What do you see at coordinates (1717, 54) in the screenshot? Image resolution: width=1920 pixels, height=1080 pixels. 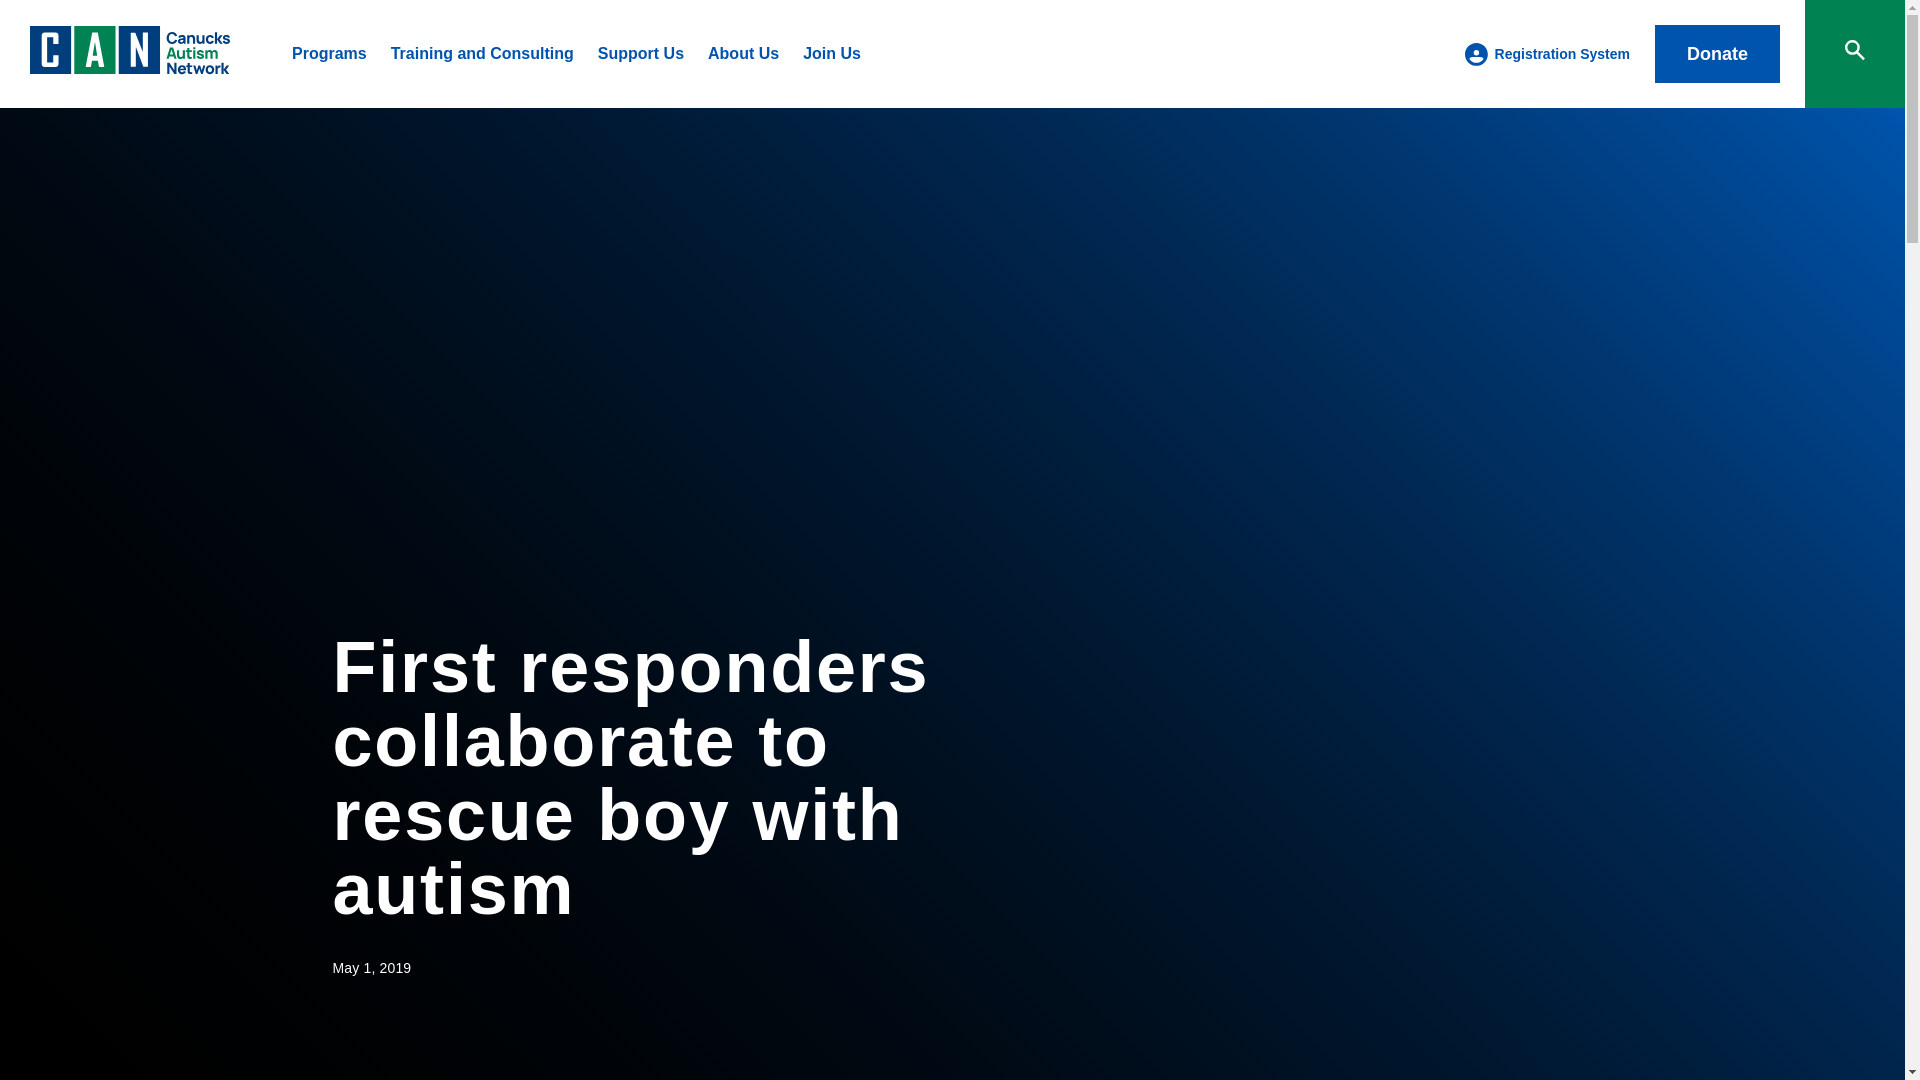 I see `Donate` at bounding box center [1717, 54].